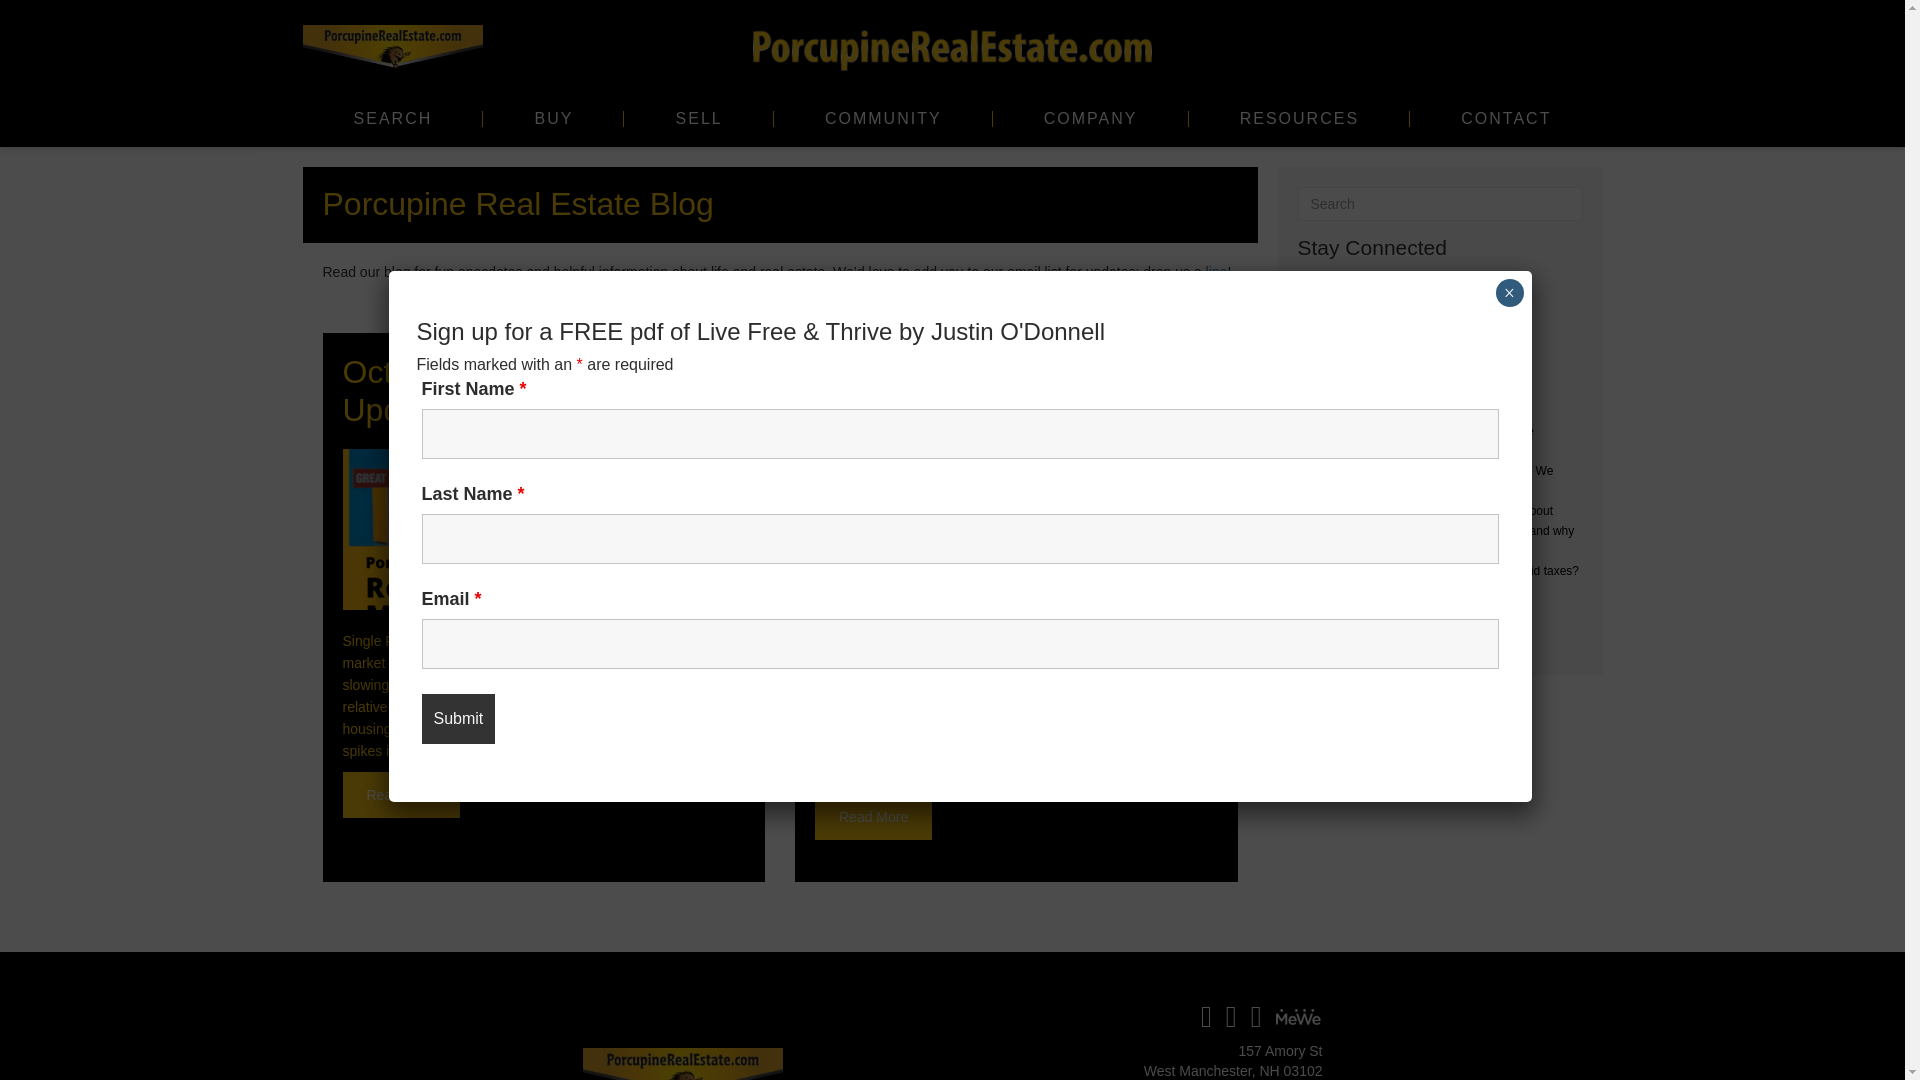  I want to click on SEARCH, so click(392, 118).